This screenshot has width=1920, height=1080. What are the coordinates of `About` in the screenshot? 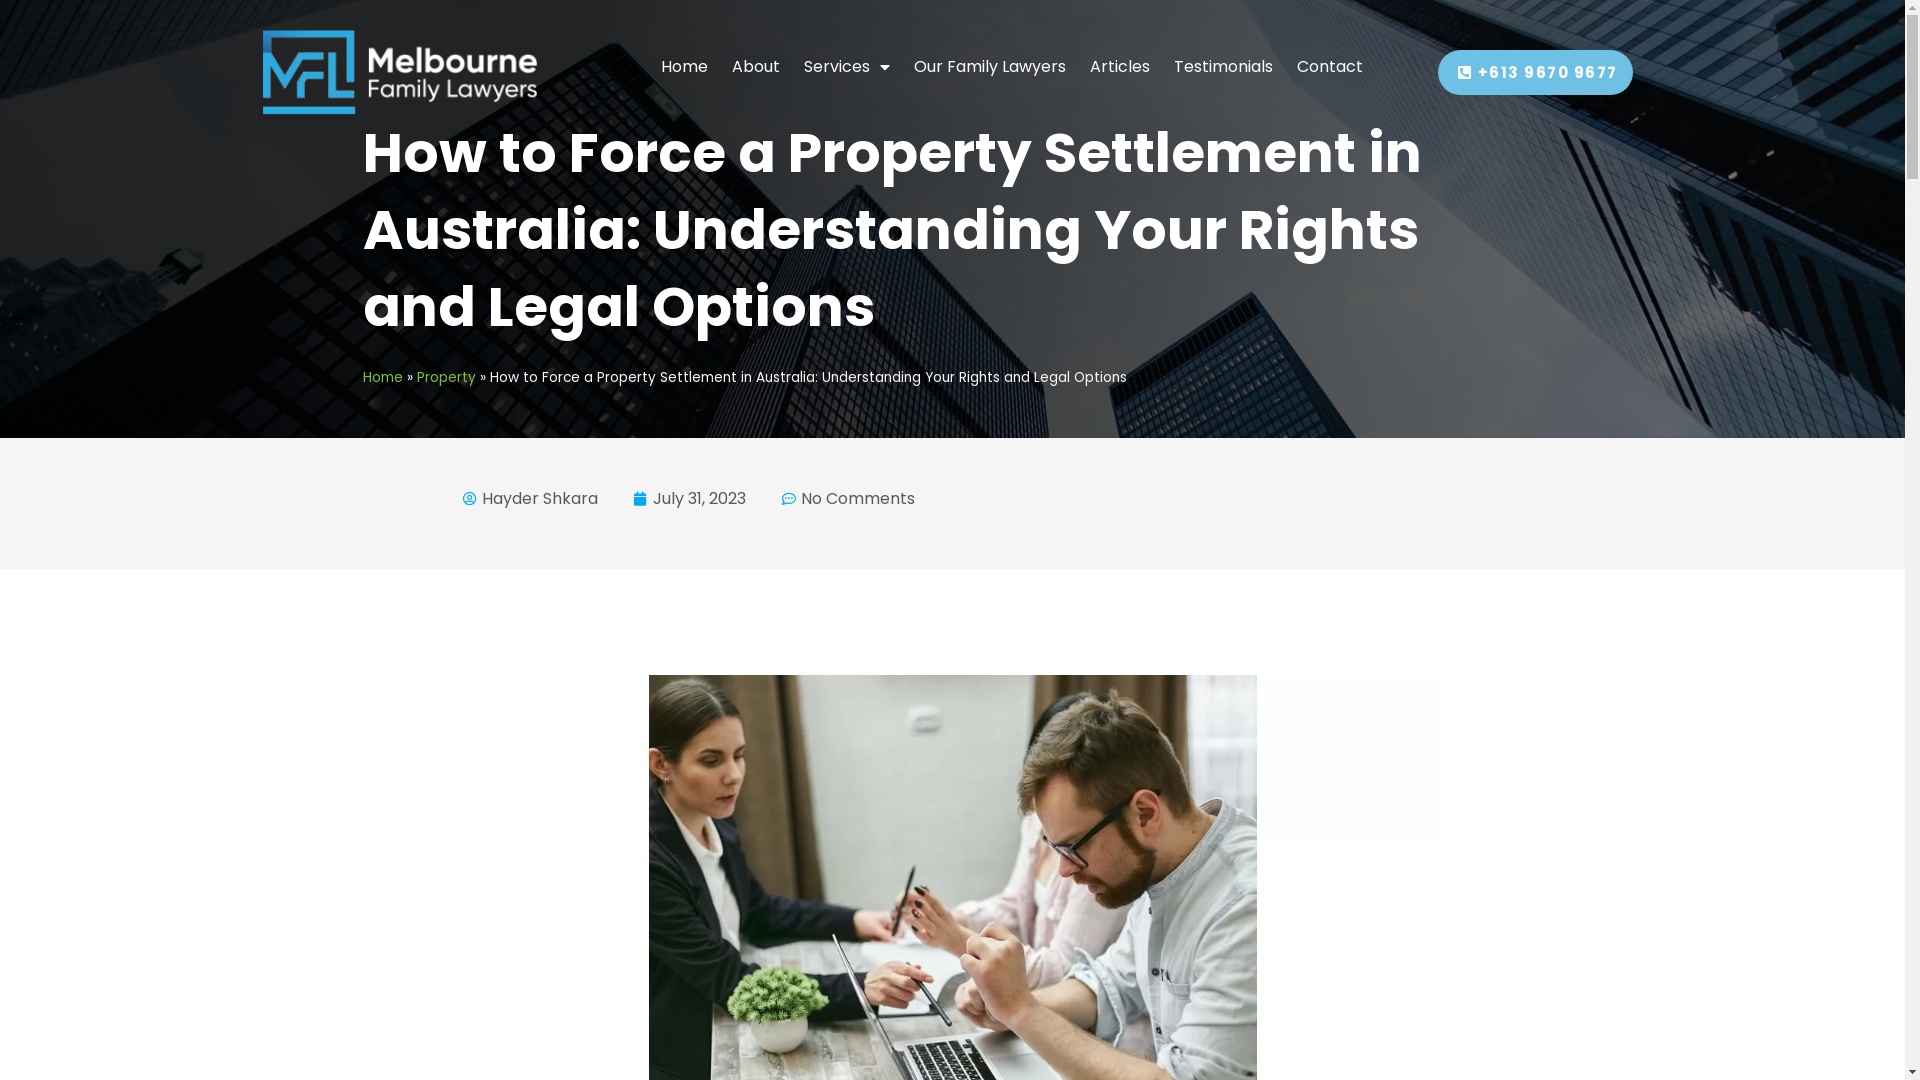 It's located at (756, 67).